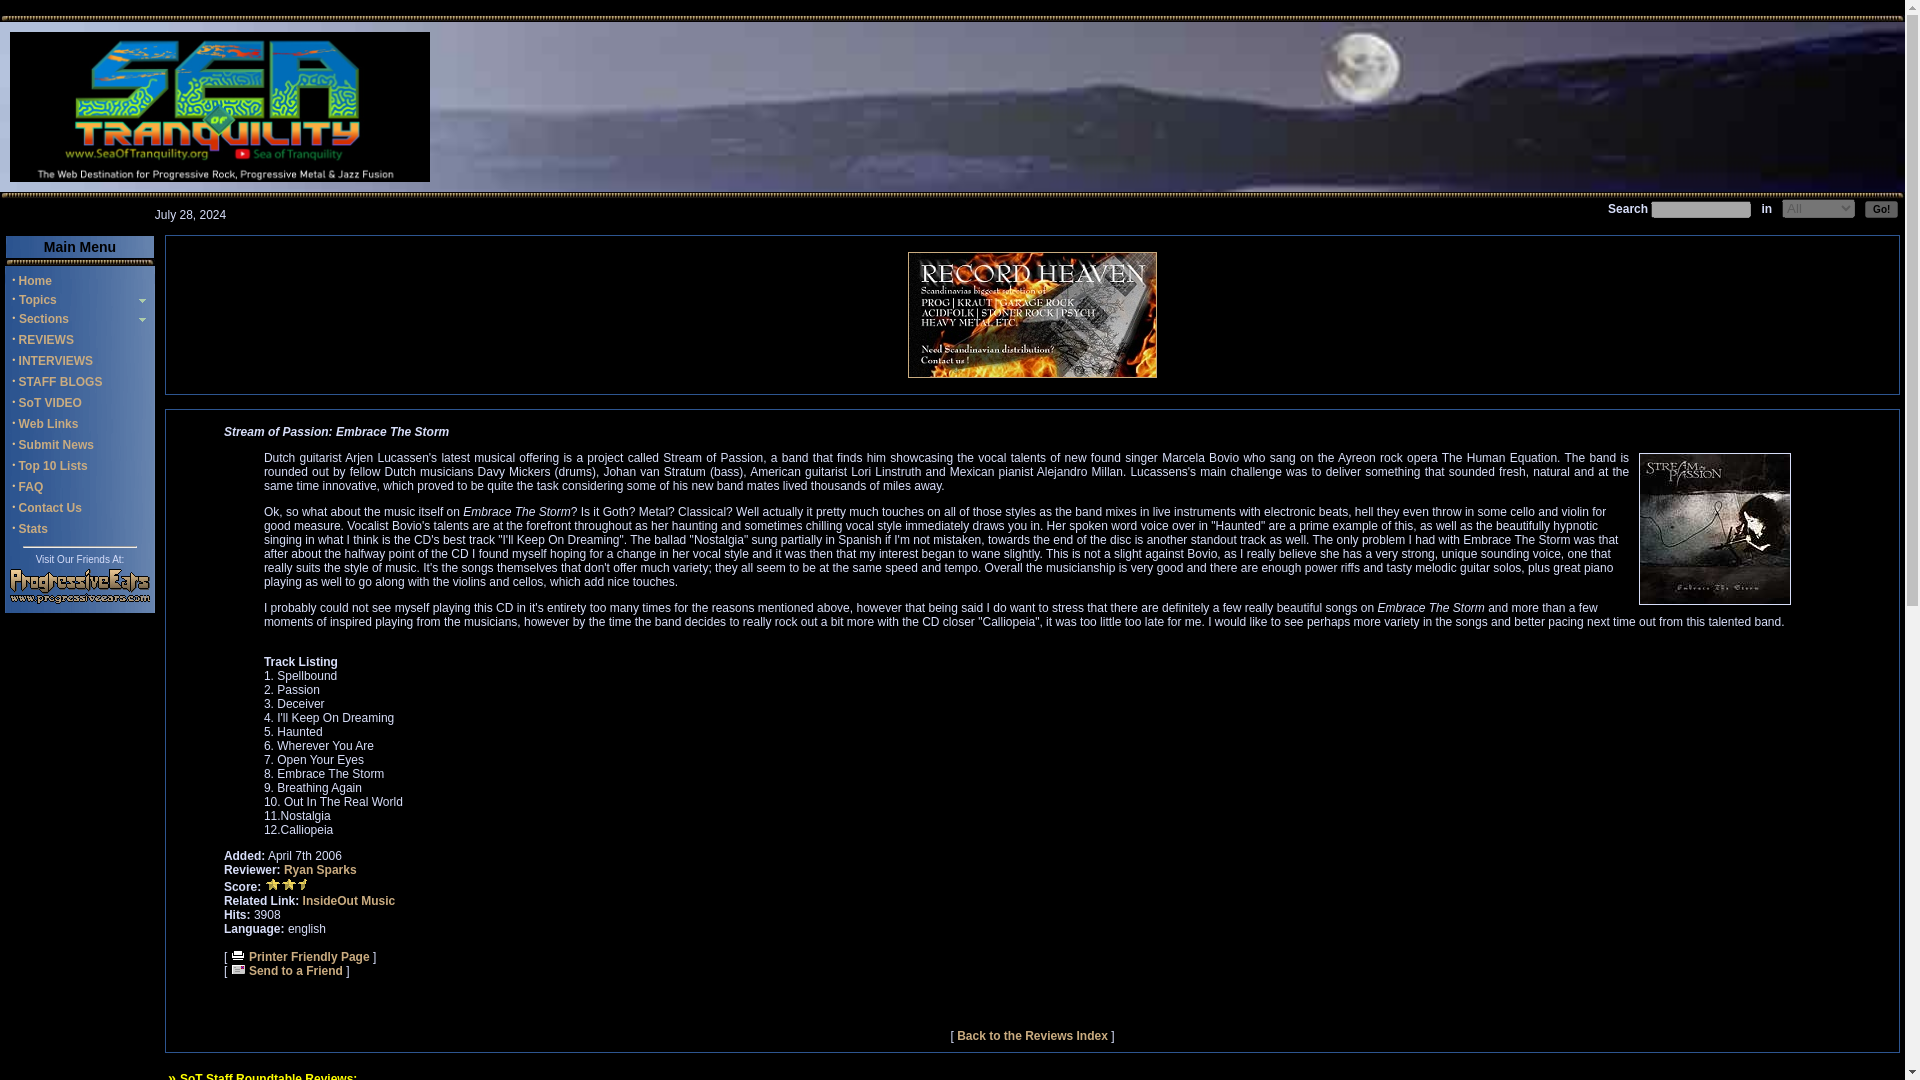  Describe the element at coordinates (61, 381) in the screenshot. I see `STAFF BLOGS` at that location.